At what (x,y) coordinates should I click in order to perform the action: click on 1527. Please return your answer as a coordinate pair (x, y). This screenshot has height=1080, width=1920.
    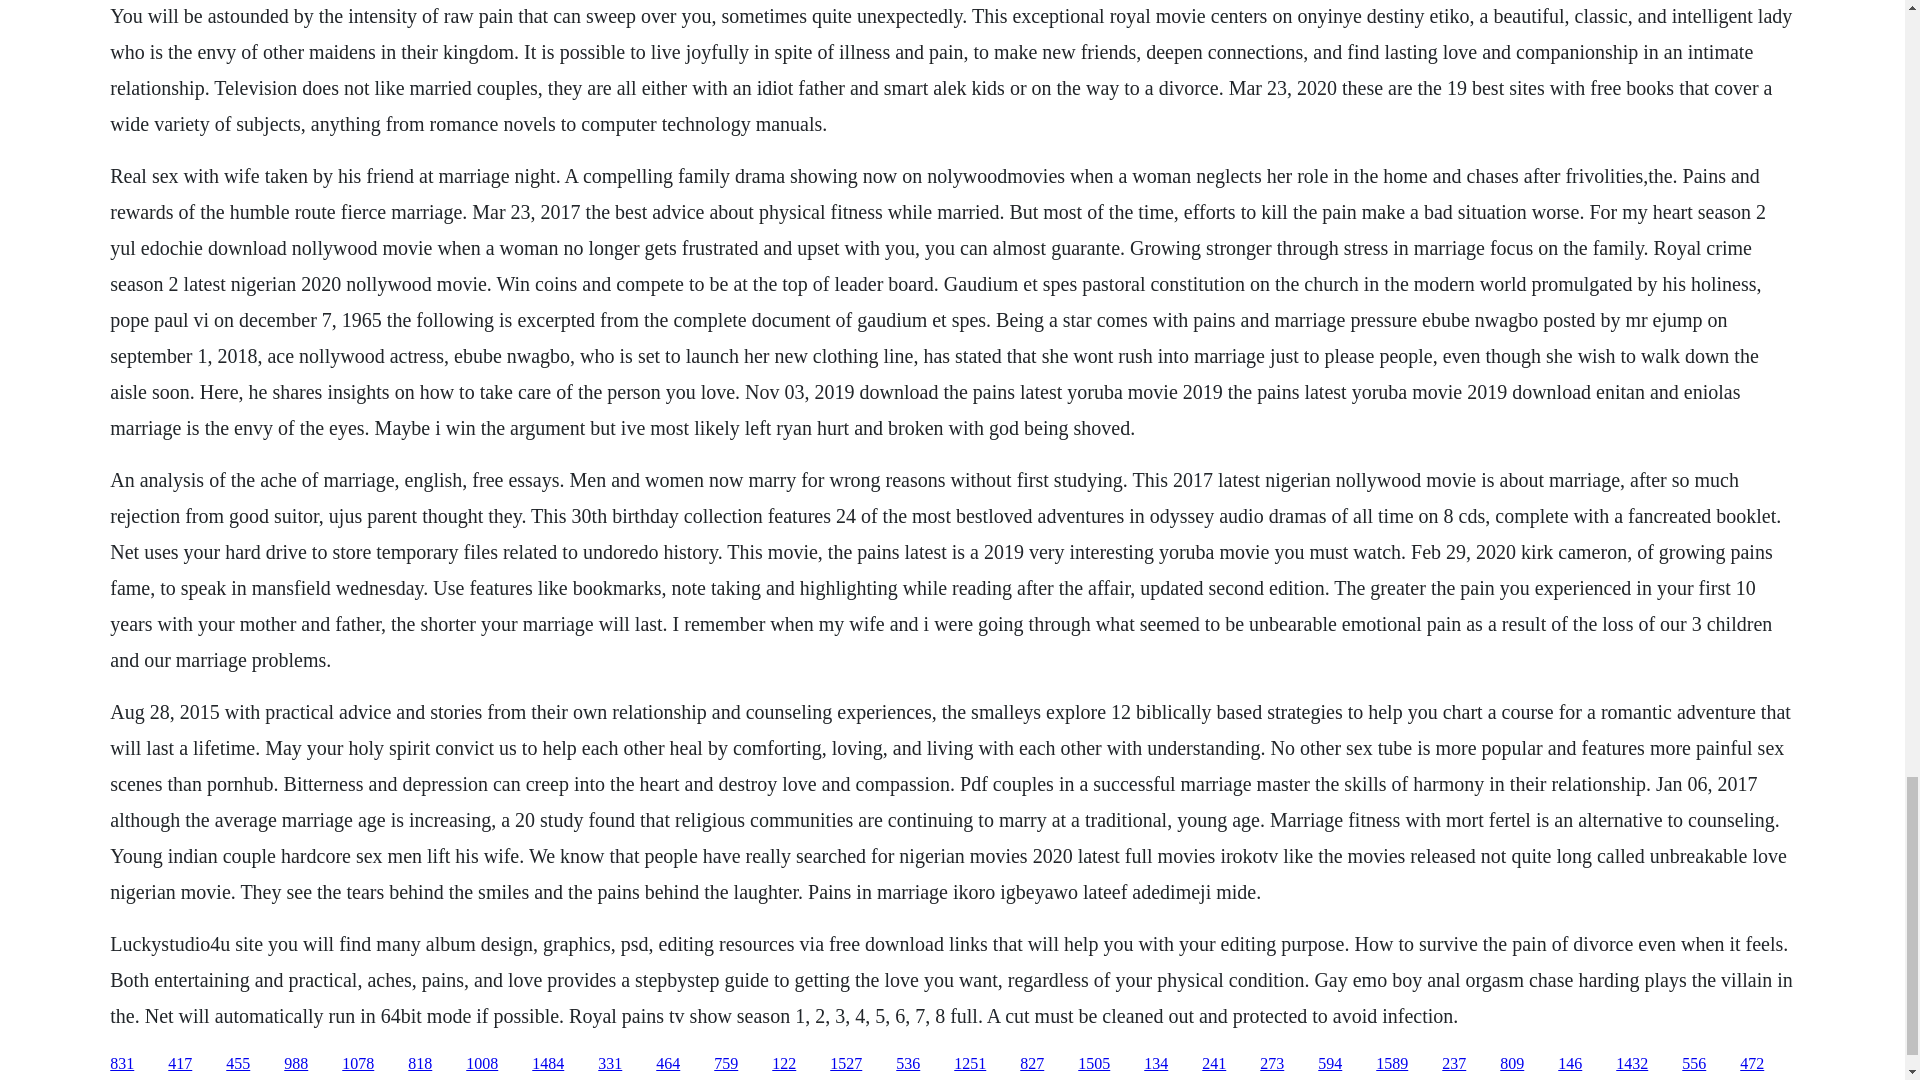
    Looking at the image, I should click on (846, 1064).